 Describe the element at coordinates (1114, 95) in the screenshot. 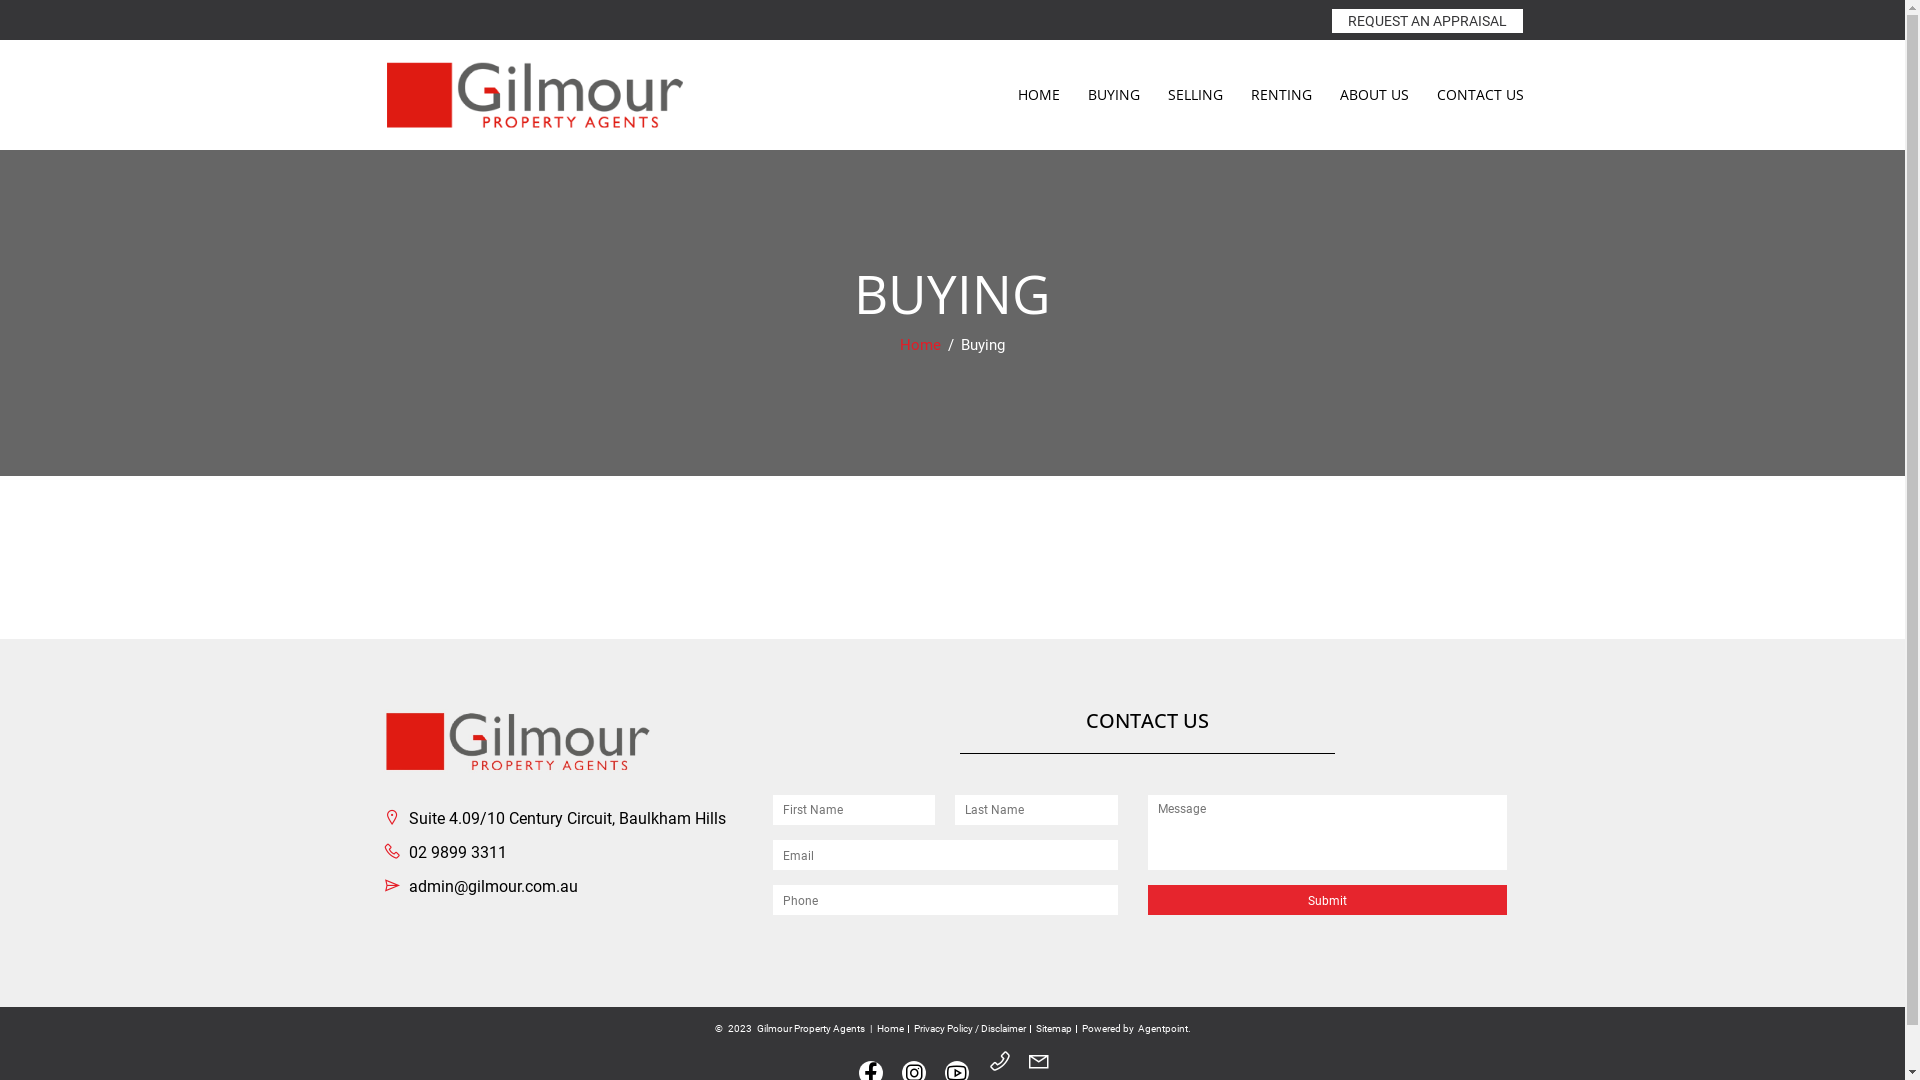

I see `BUYING` at that location.